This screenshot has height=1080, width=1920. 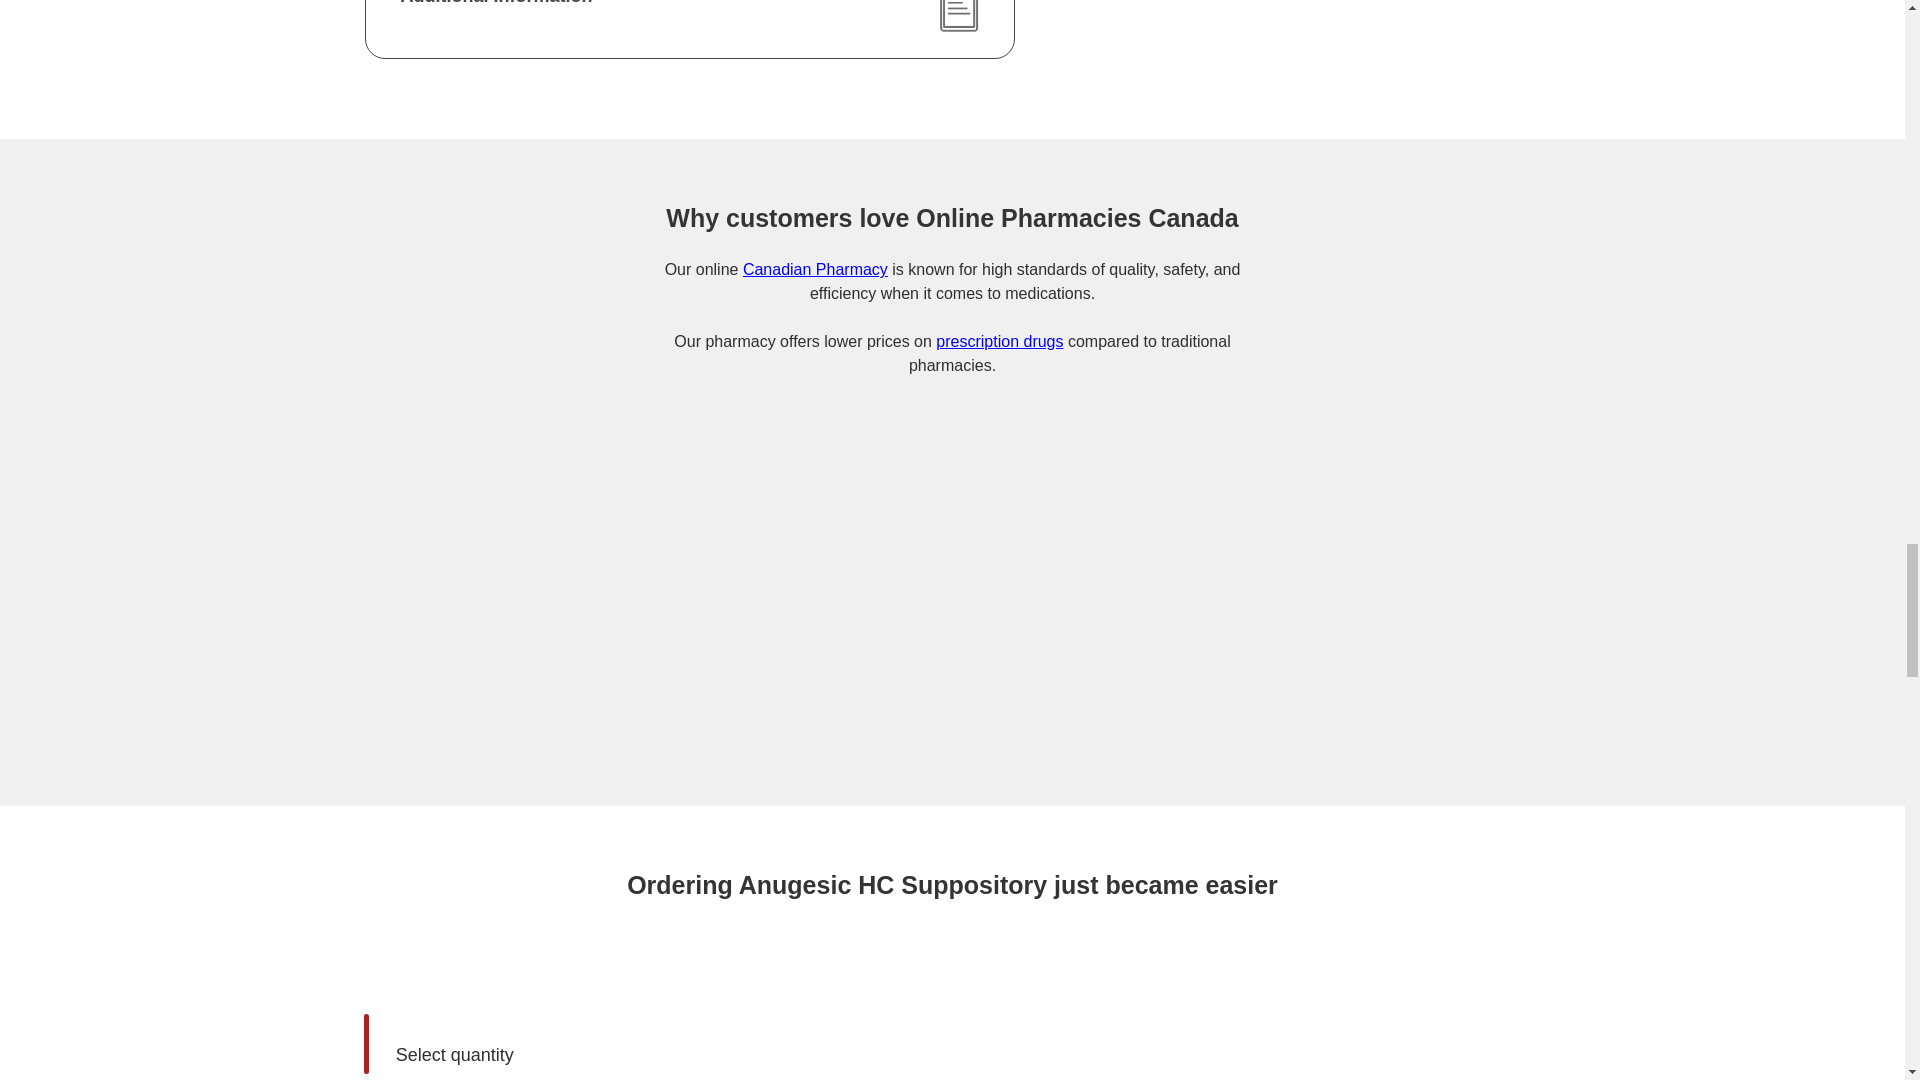 I want to click on Prescription drugs from Canada, so click(x=1000, y=340).